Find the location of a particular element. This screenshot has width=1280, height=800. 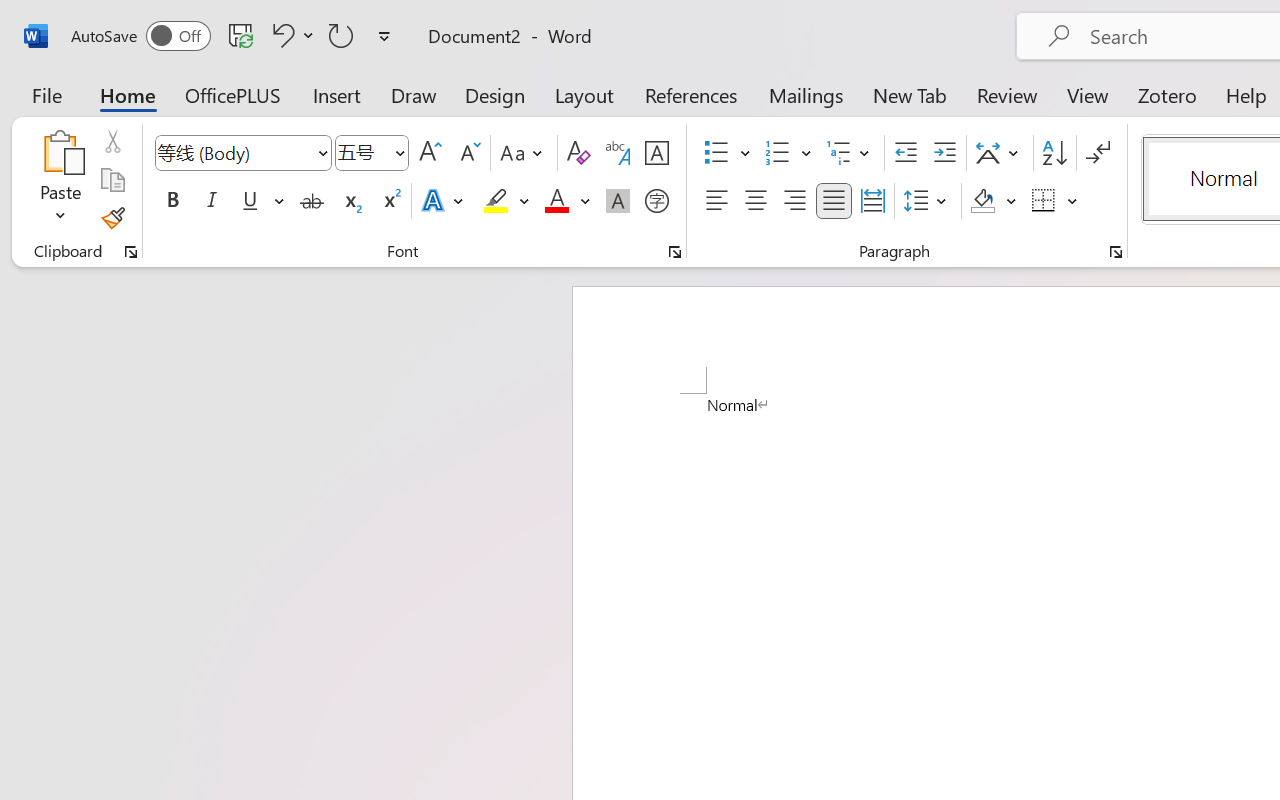

More Options is located at coordinates (1073, 201).